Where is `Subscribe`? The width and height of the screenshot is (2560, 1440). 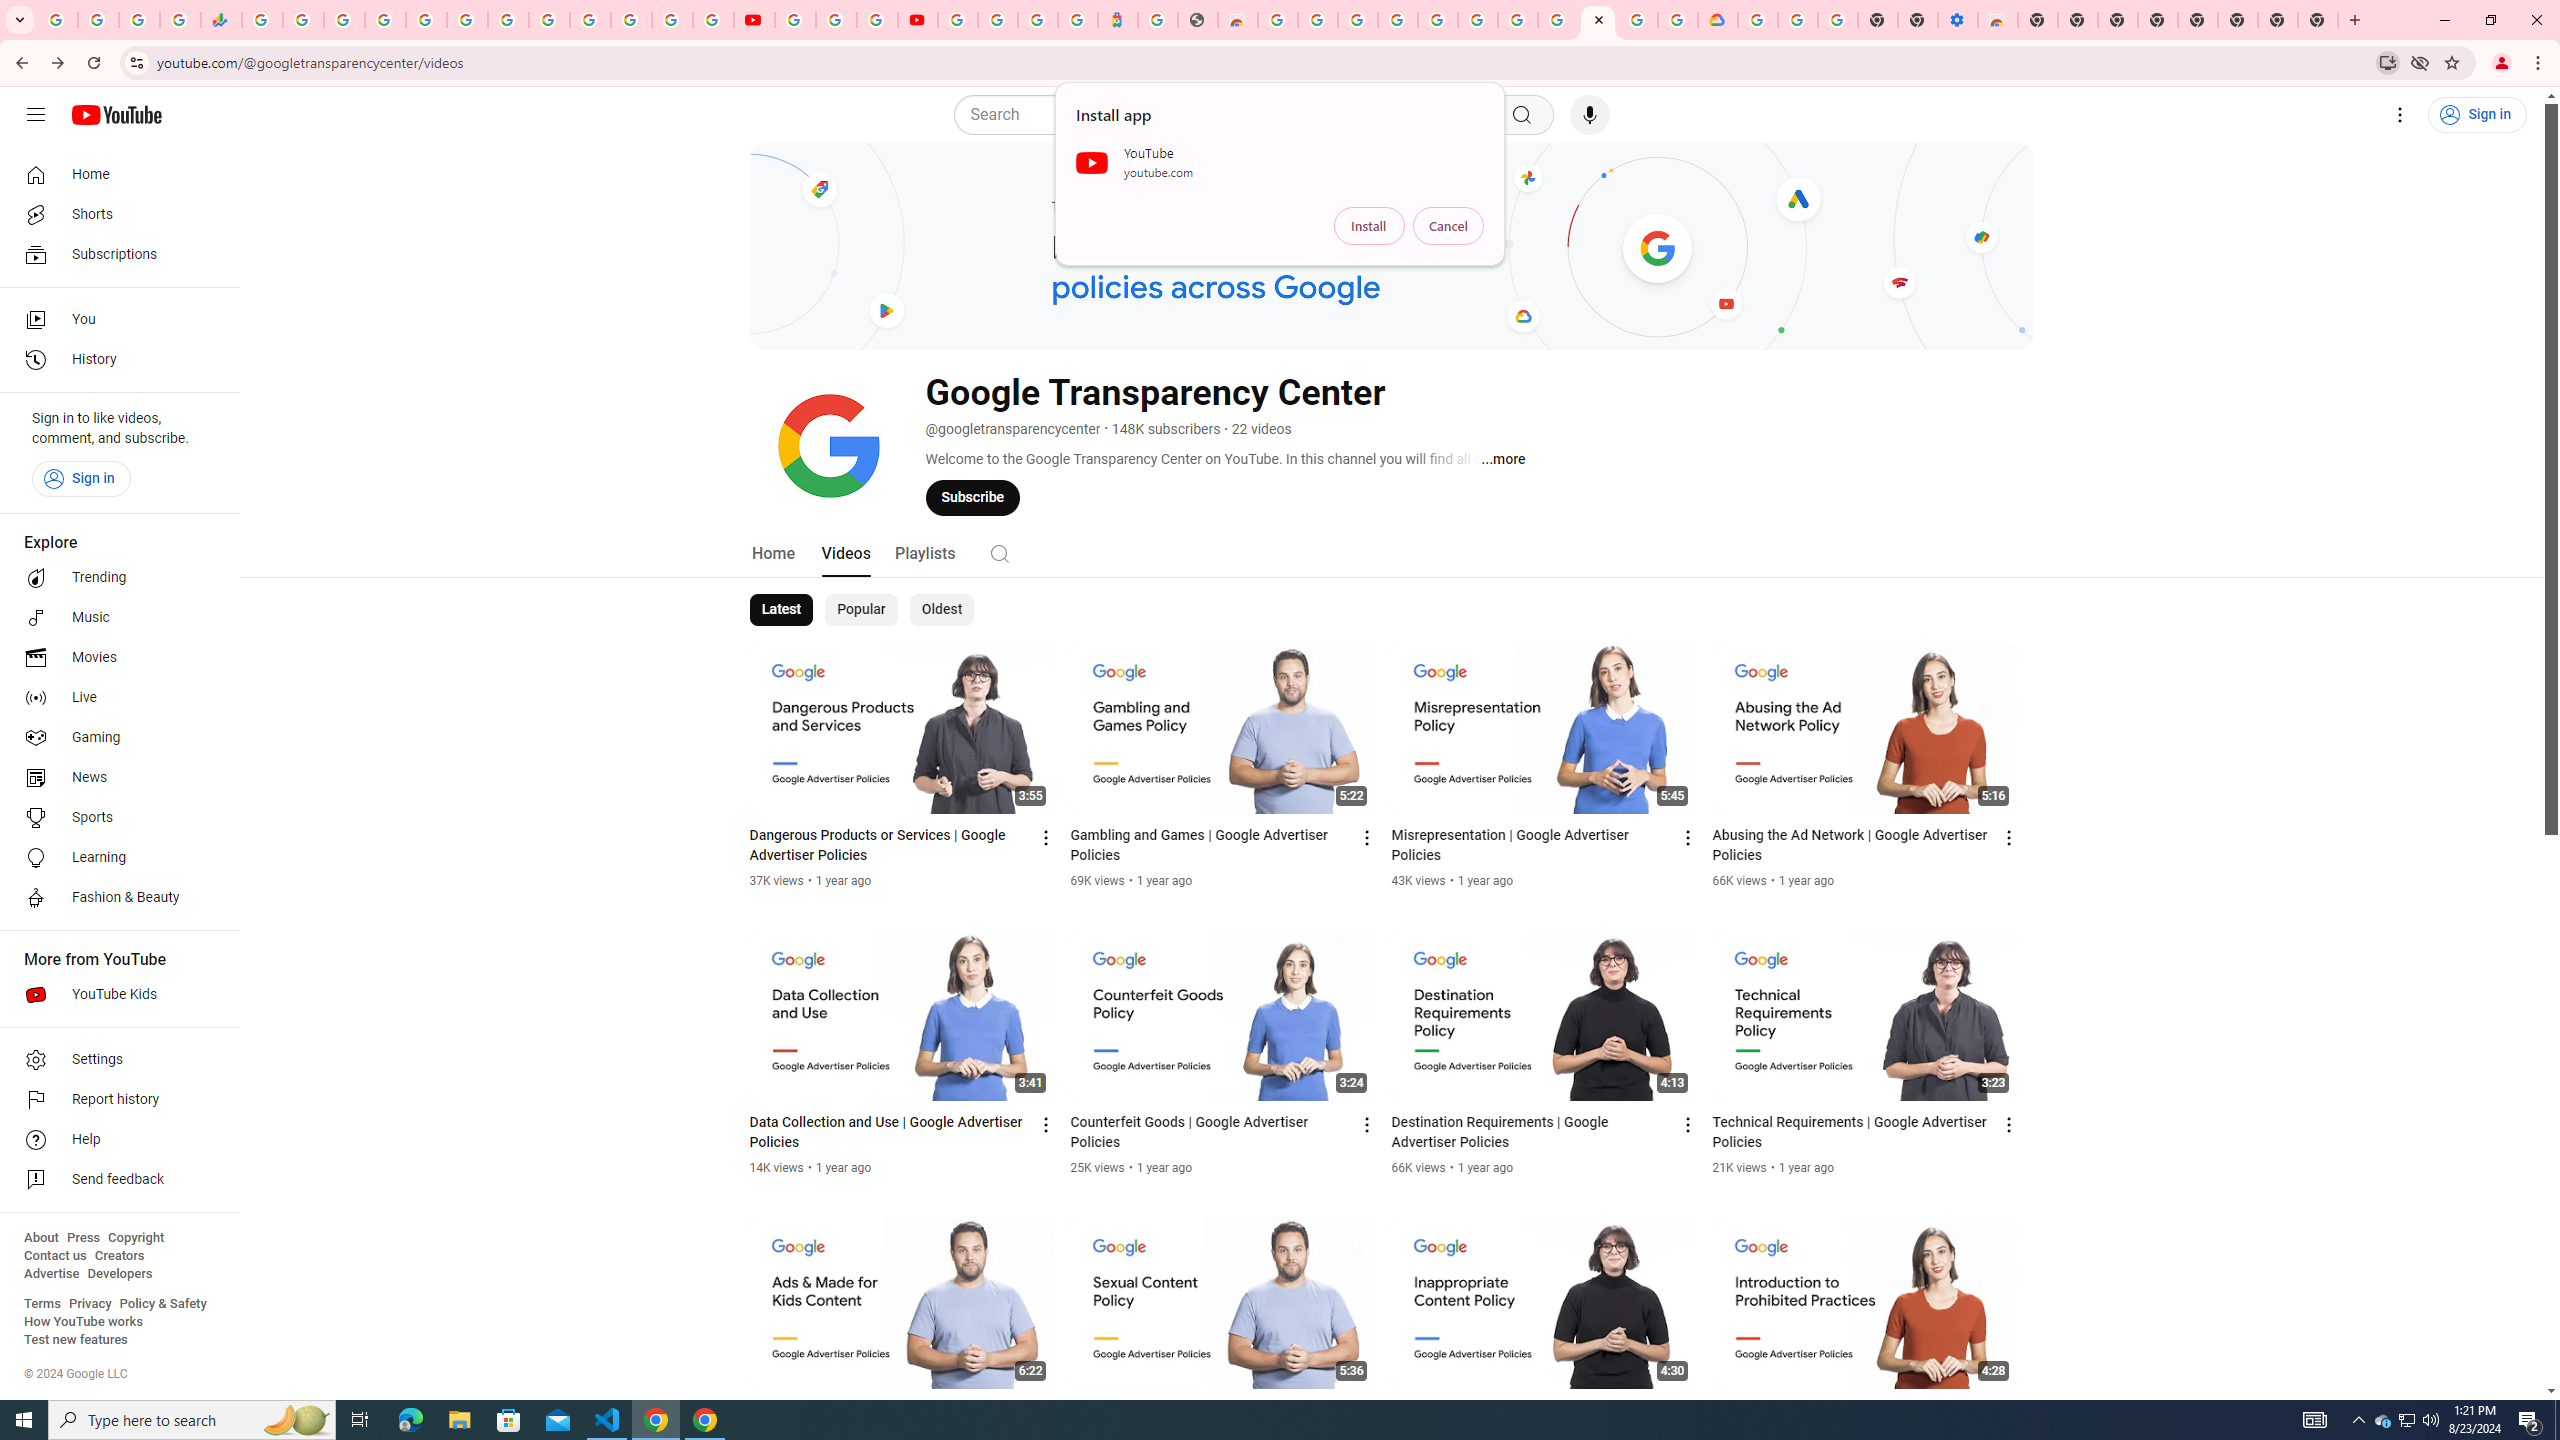
Subscribe is located at coordinates (972, 497).